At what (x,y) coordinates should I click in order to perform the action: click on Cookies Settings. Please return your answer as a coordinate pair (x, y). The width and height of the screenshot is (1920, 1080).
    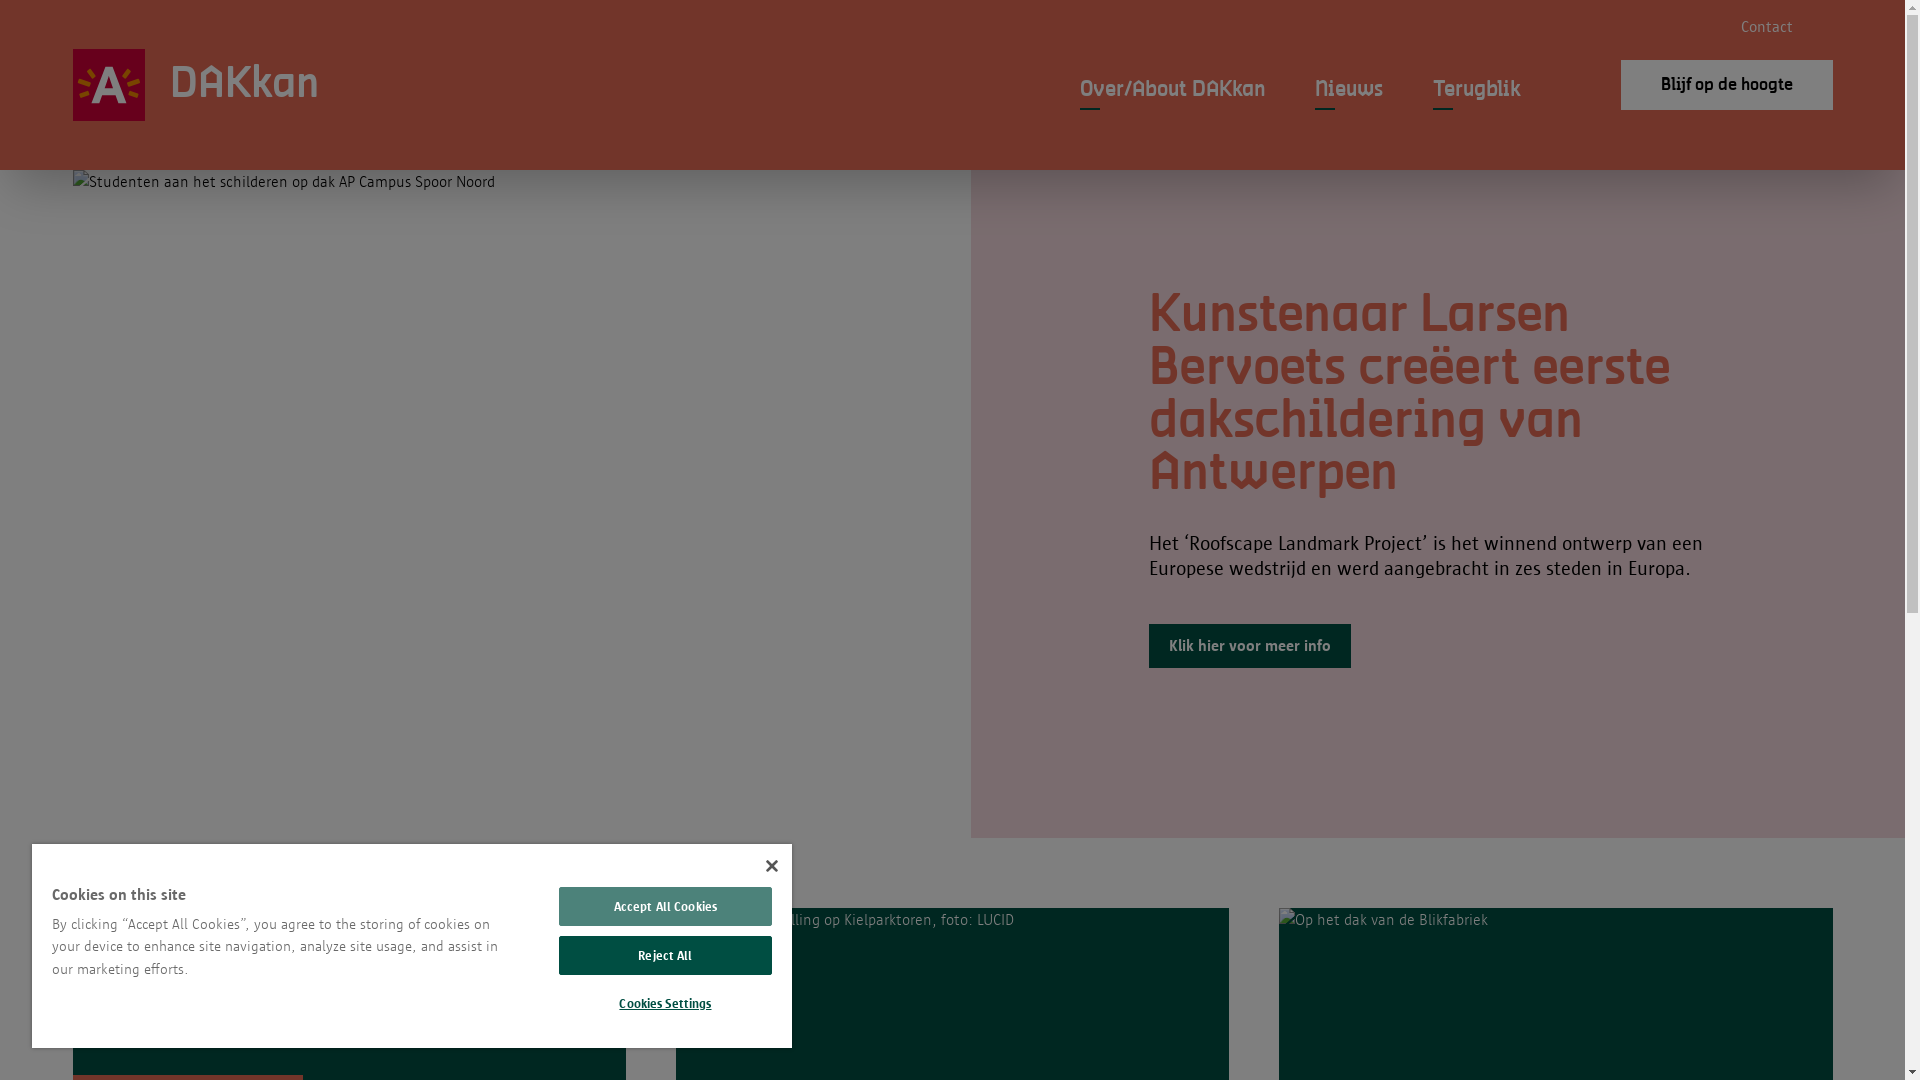
    Looking at the image, I should click on (666, 1004).